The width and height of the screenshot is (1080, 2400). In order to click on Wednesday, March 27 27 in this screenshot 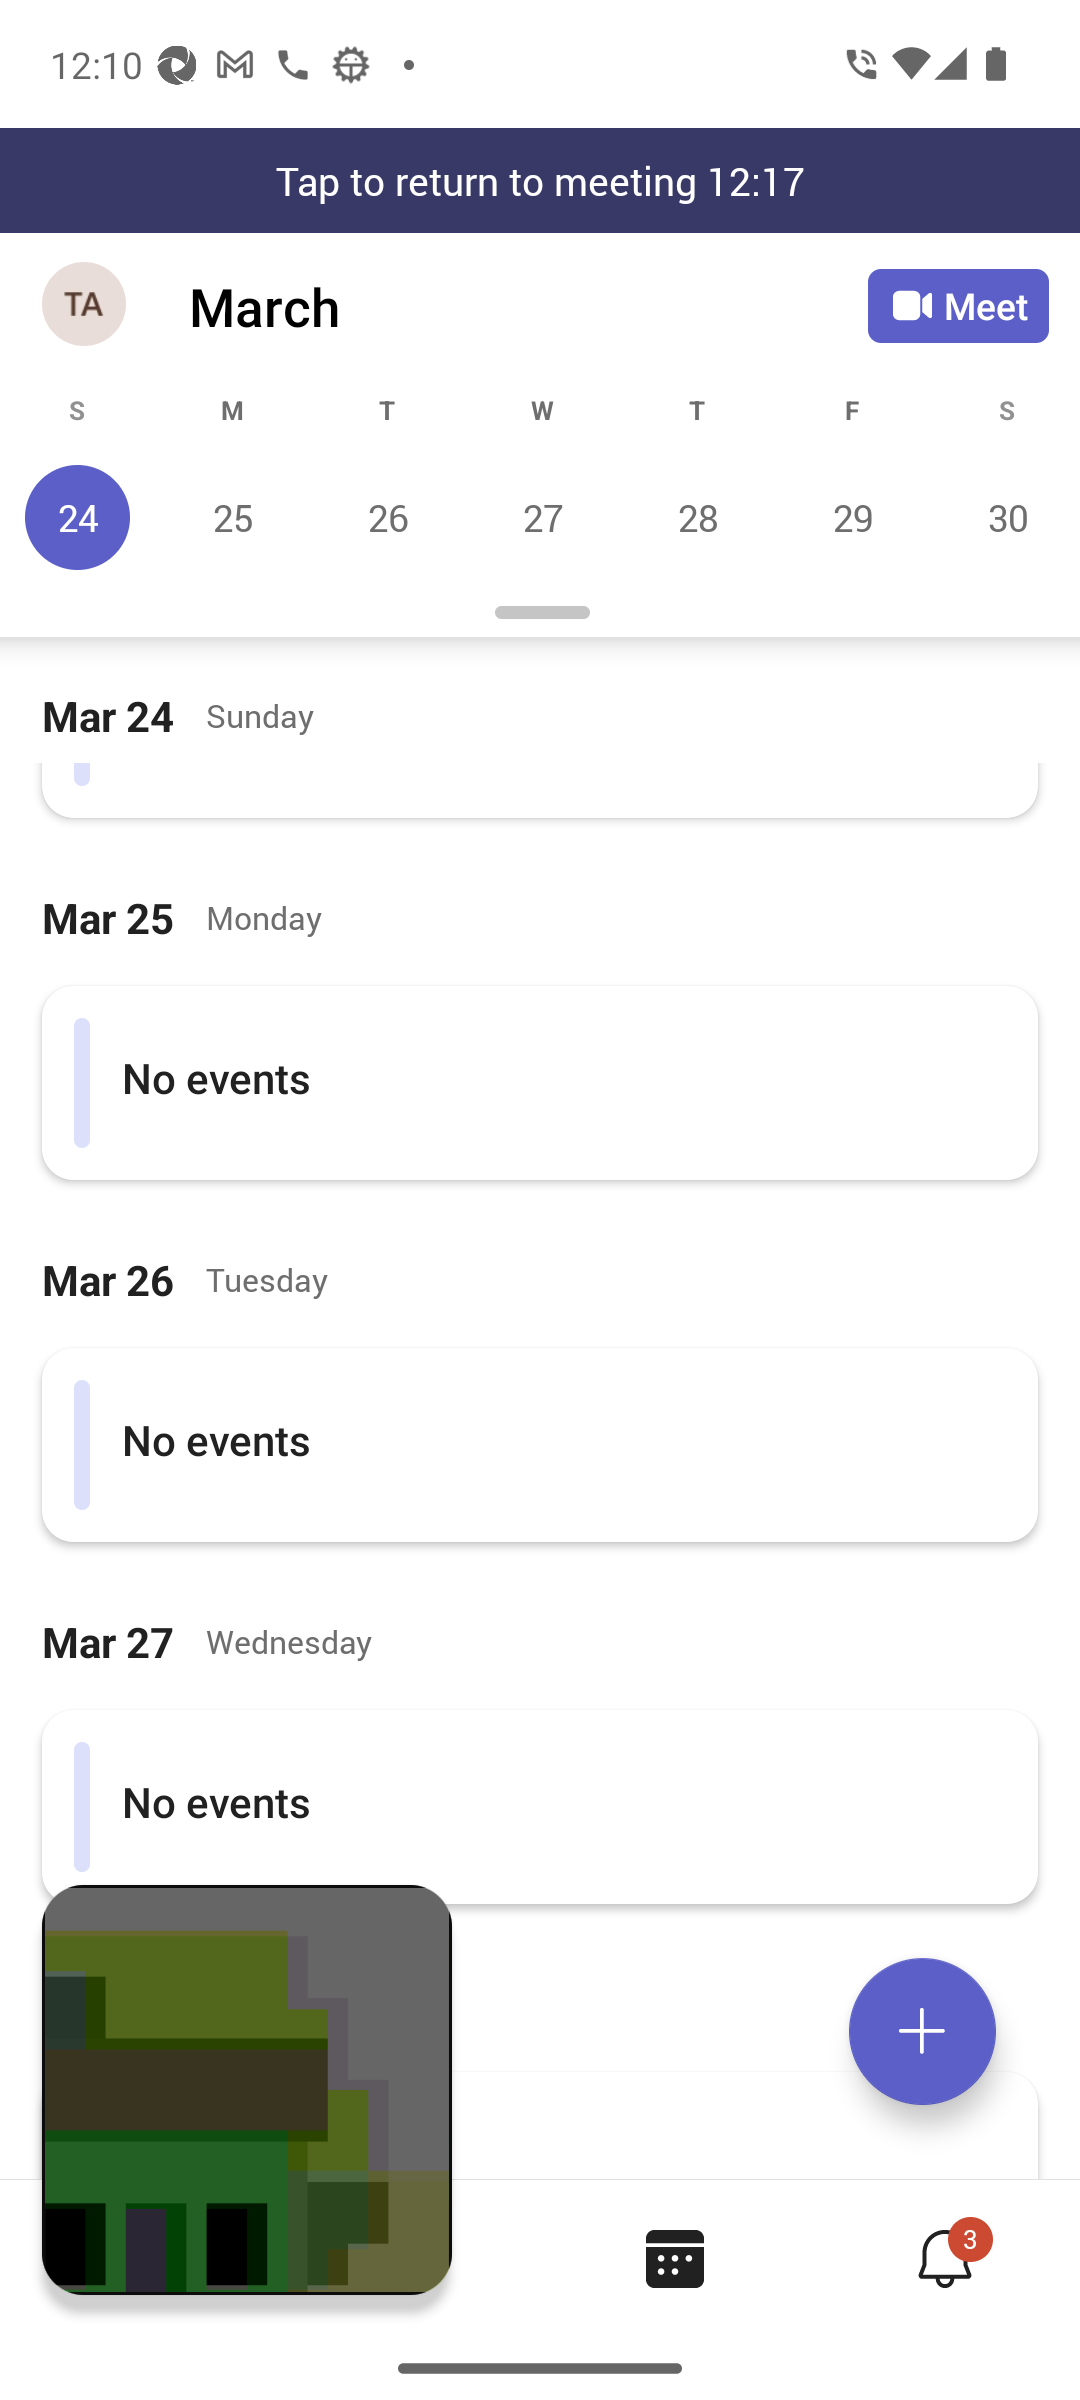, I will do `click(542, 517)`.